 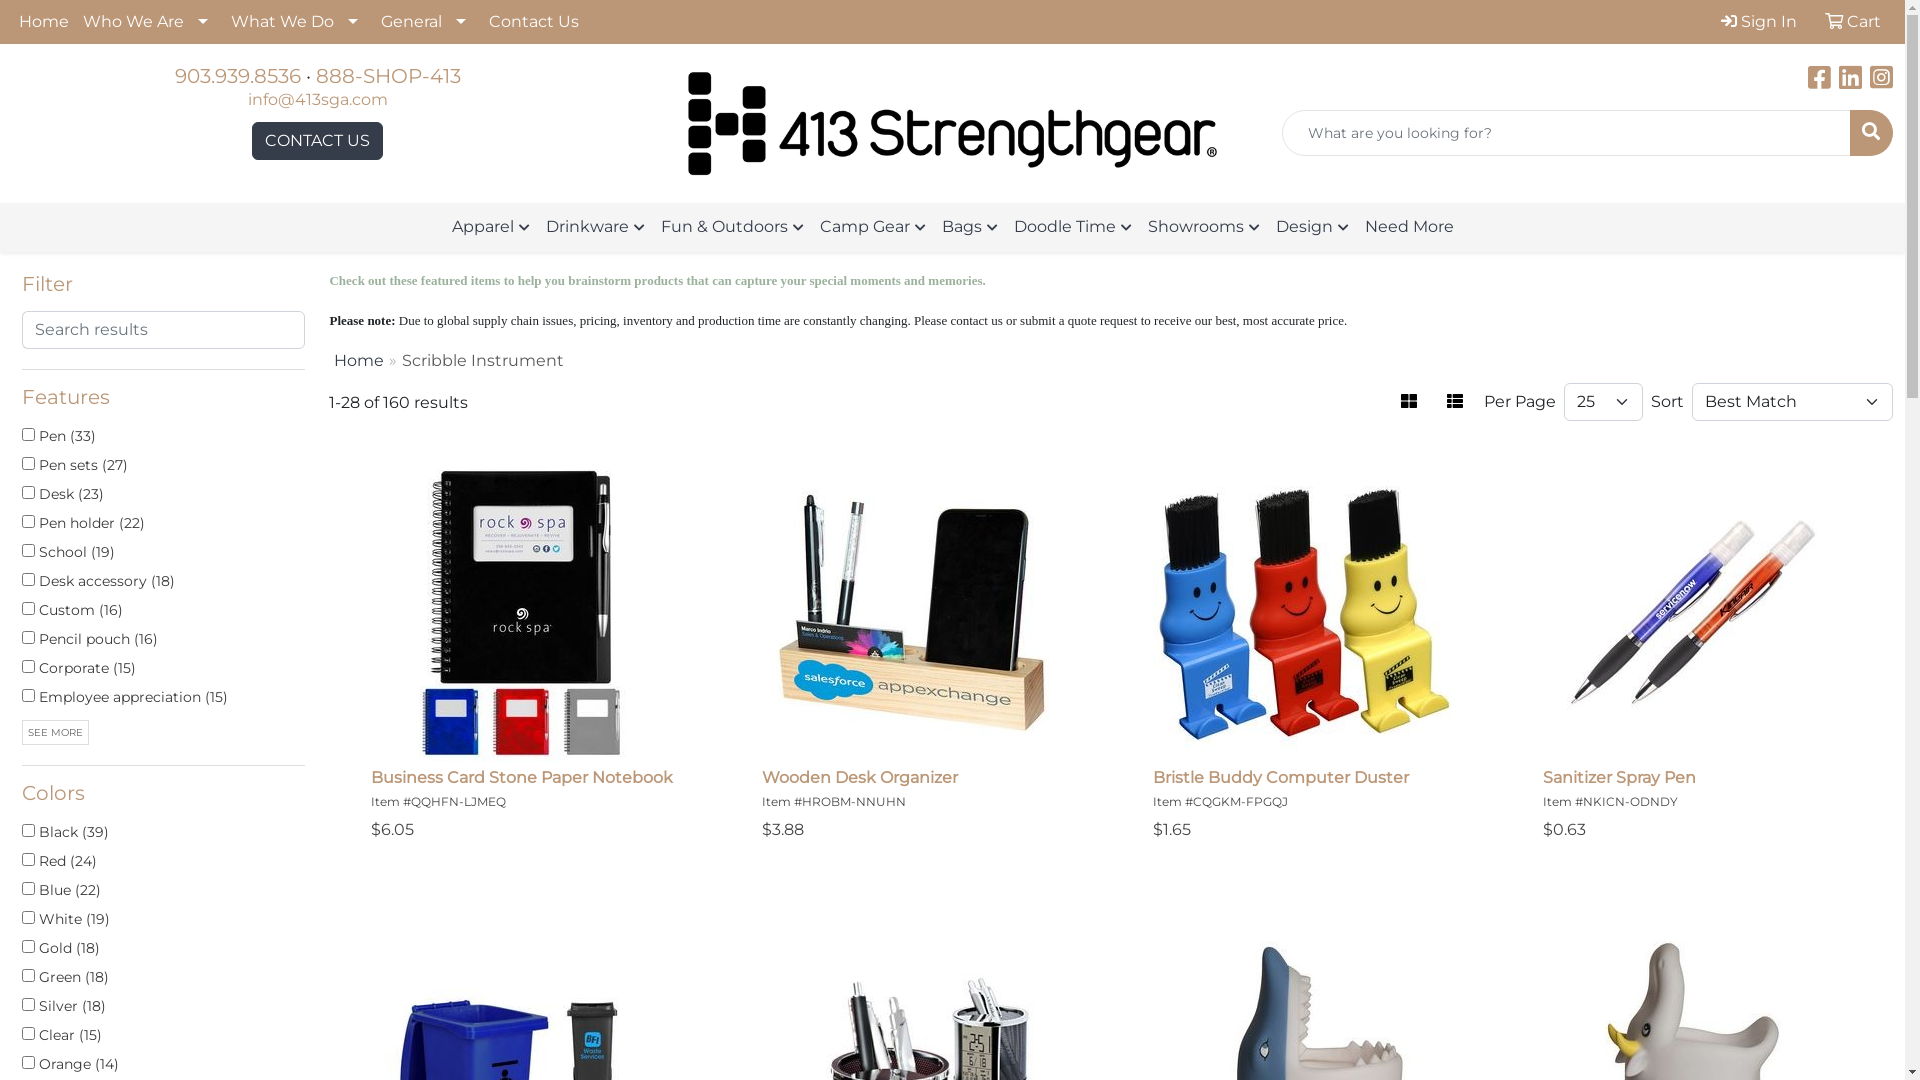 I want to click on Who We Are, so click(x=150, y=22).